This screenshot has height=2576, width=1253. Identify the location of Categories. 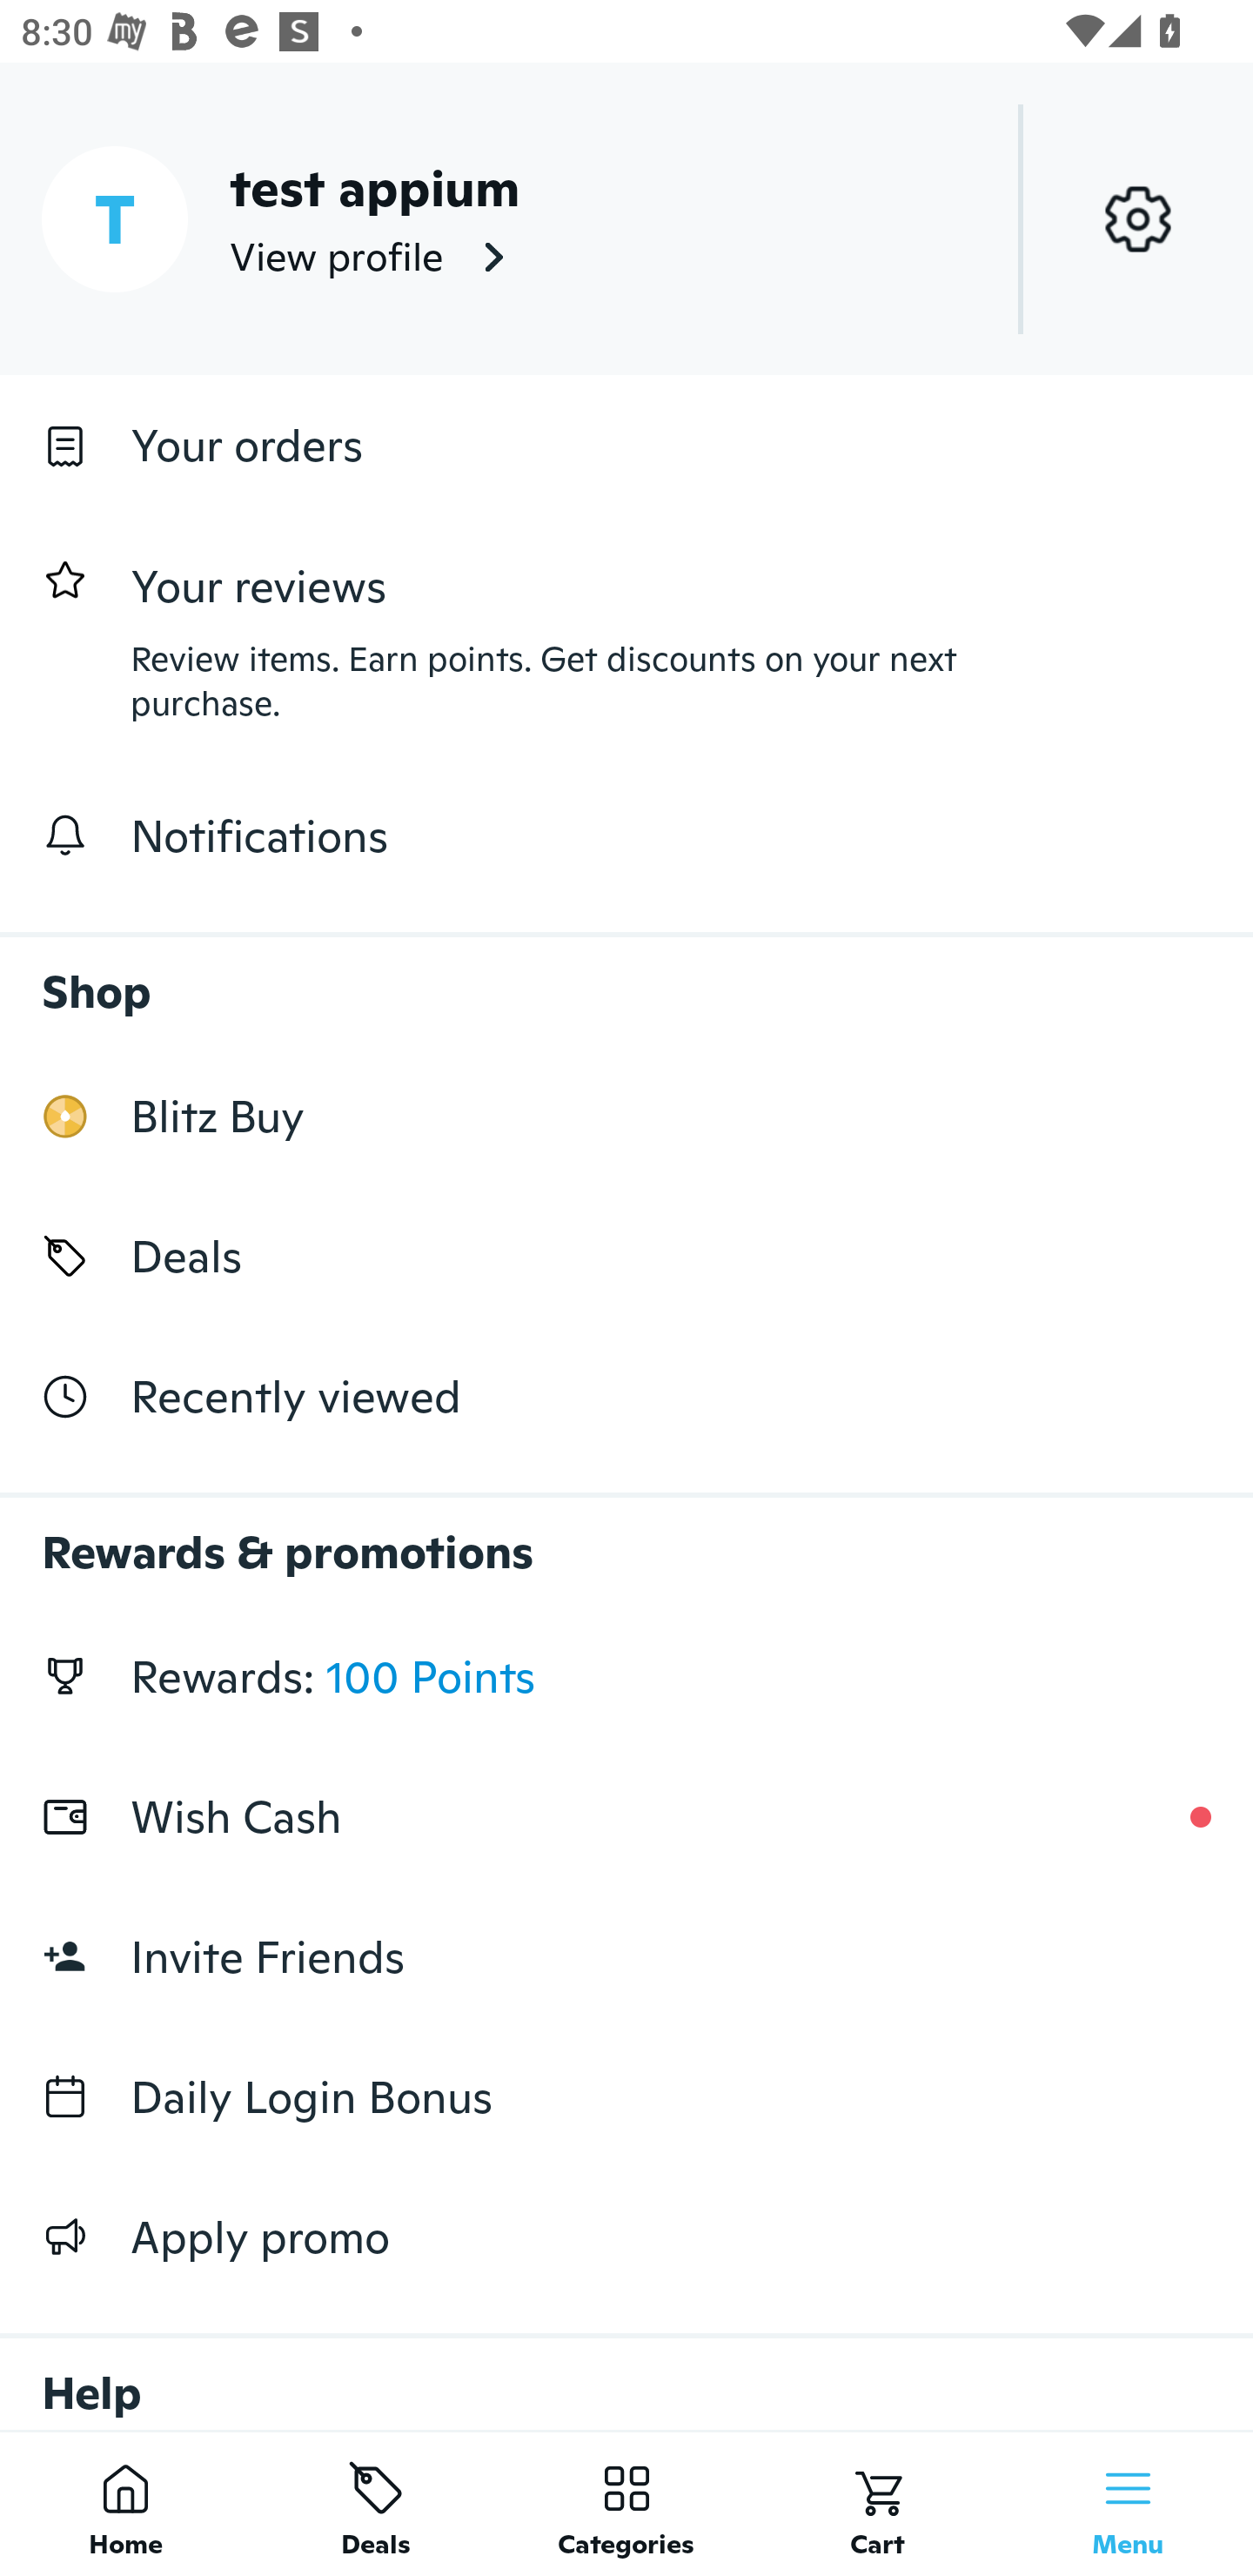
(626, 2503).